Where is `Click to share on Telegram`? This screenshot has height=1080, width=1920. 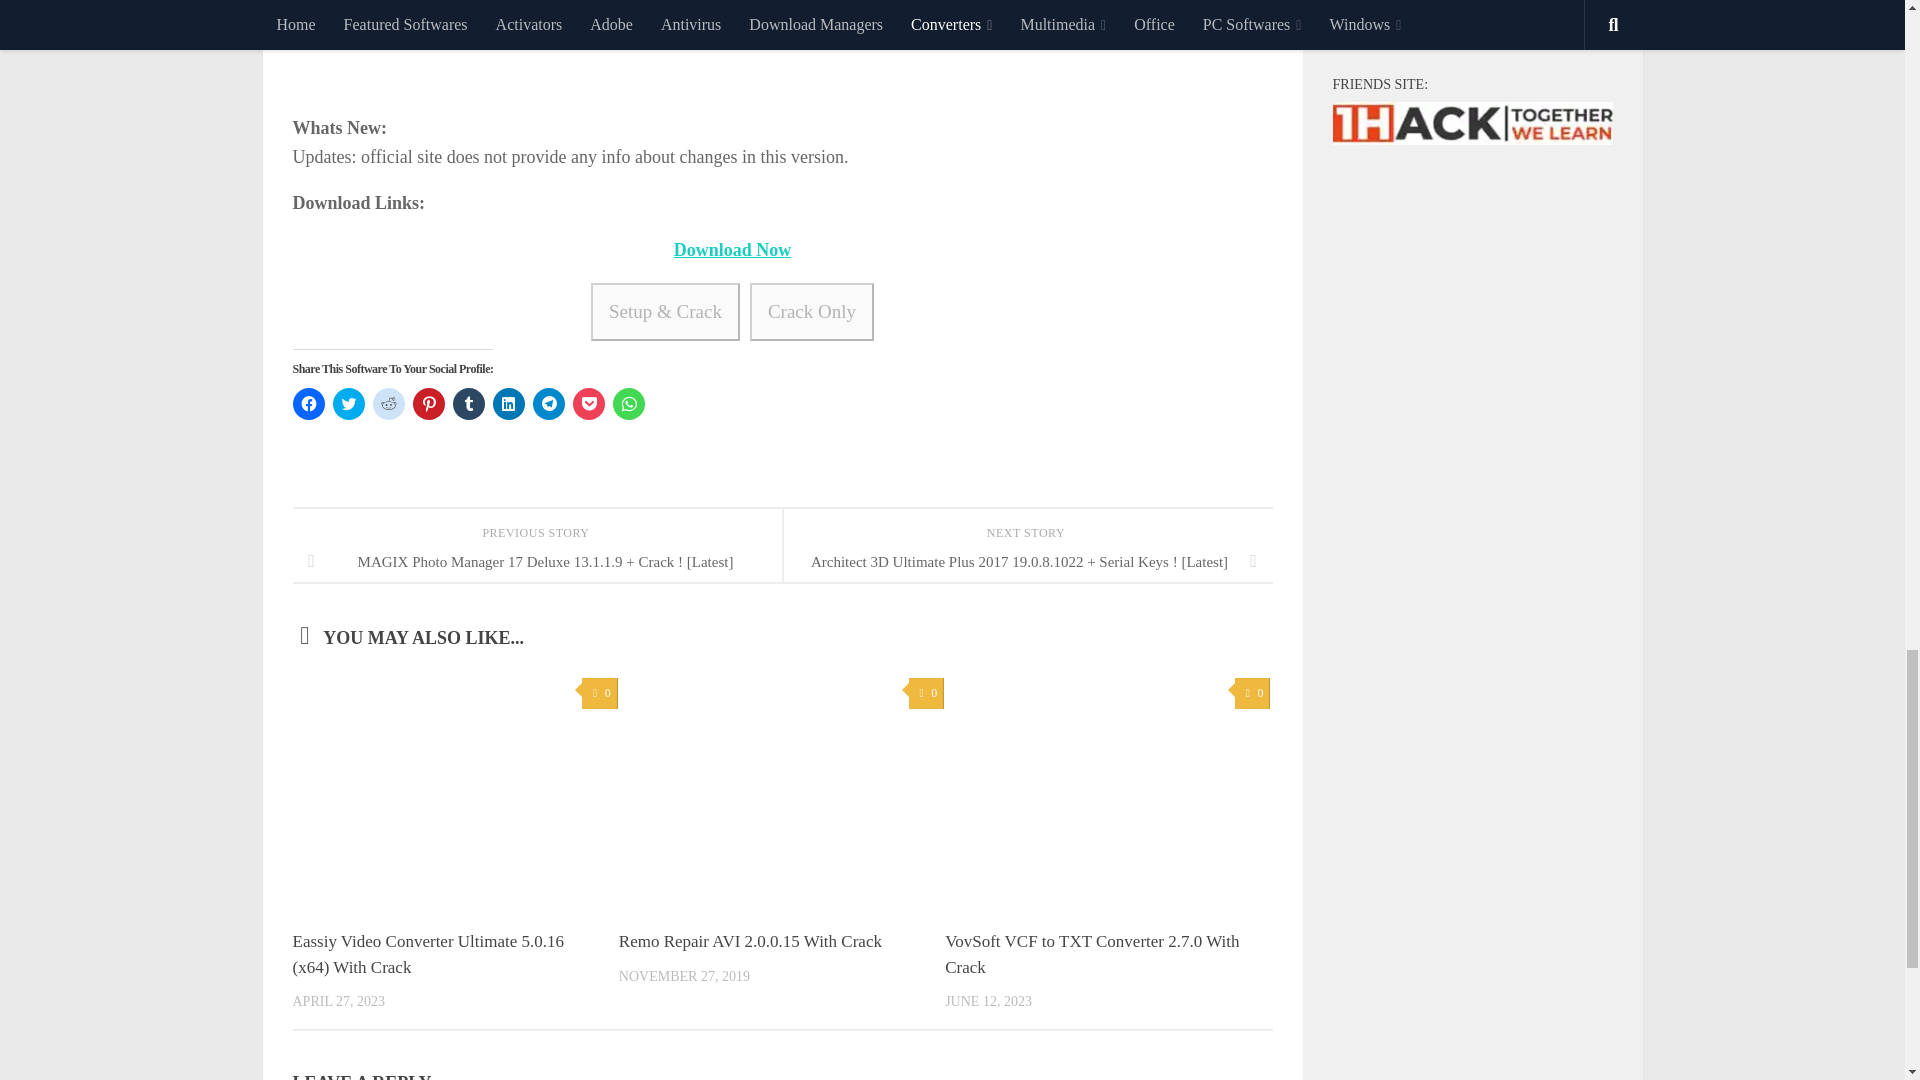
Click to share on Telegram is located at coordinates (548, 404).